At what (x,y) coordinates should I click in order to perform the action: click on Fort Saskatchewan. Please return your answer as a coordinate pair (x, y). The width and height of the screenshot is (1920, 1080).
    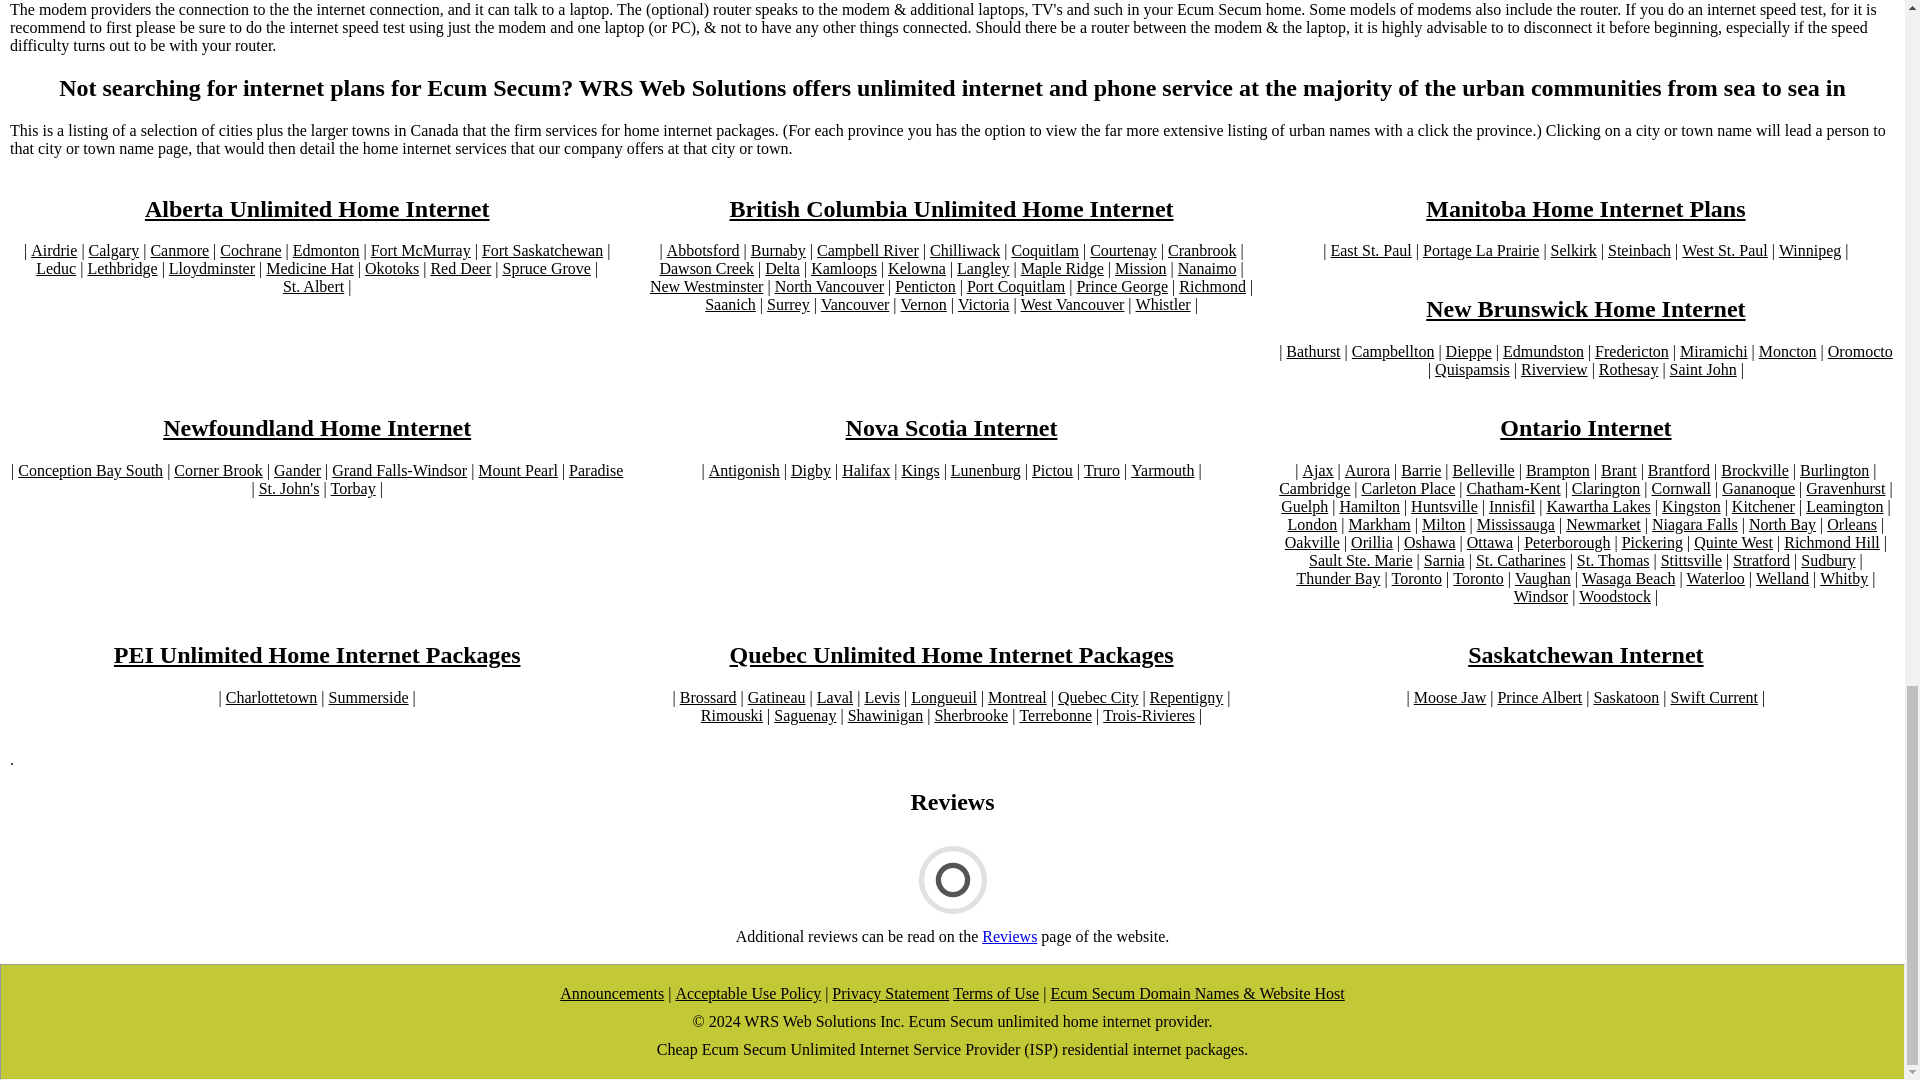
    Looking at the image, I should click on (542, 250).